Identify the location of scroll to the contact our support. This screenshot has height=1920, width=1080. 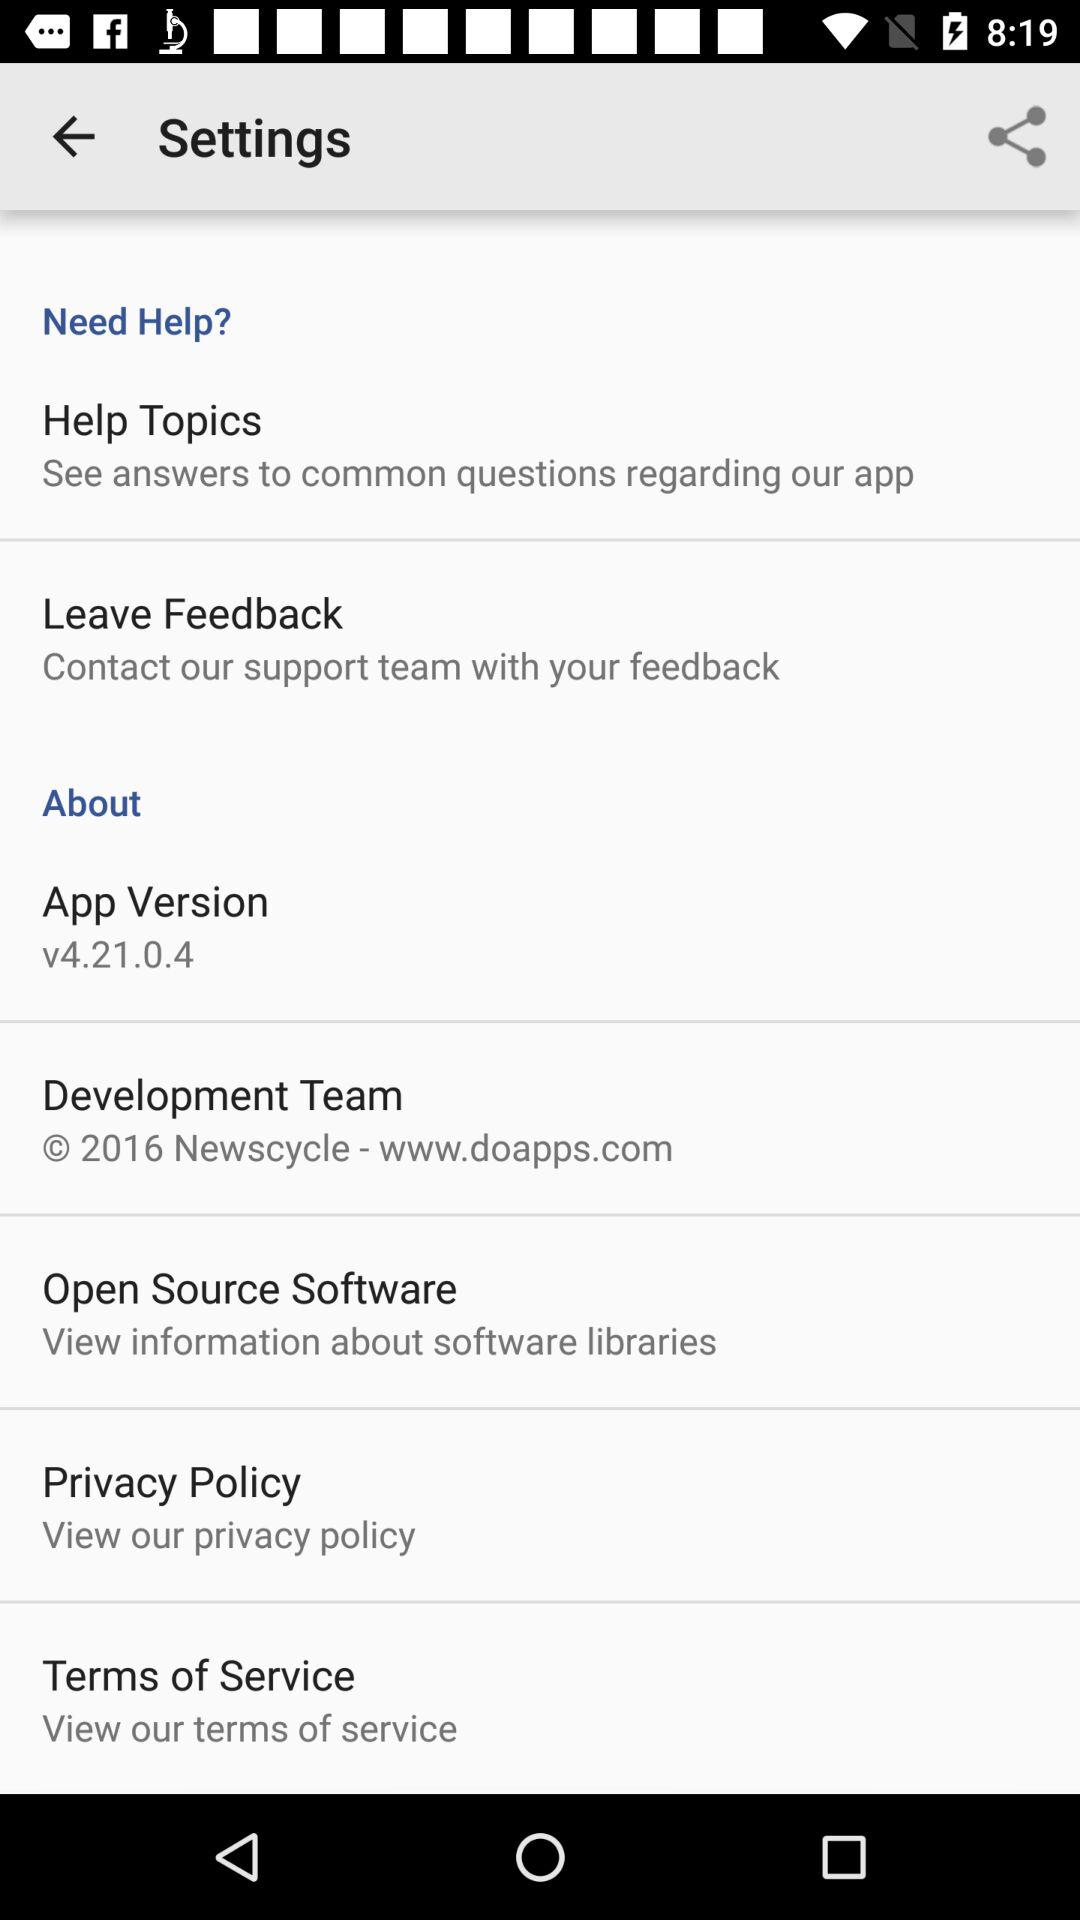
(410, 665).